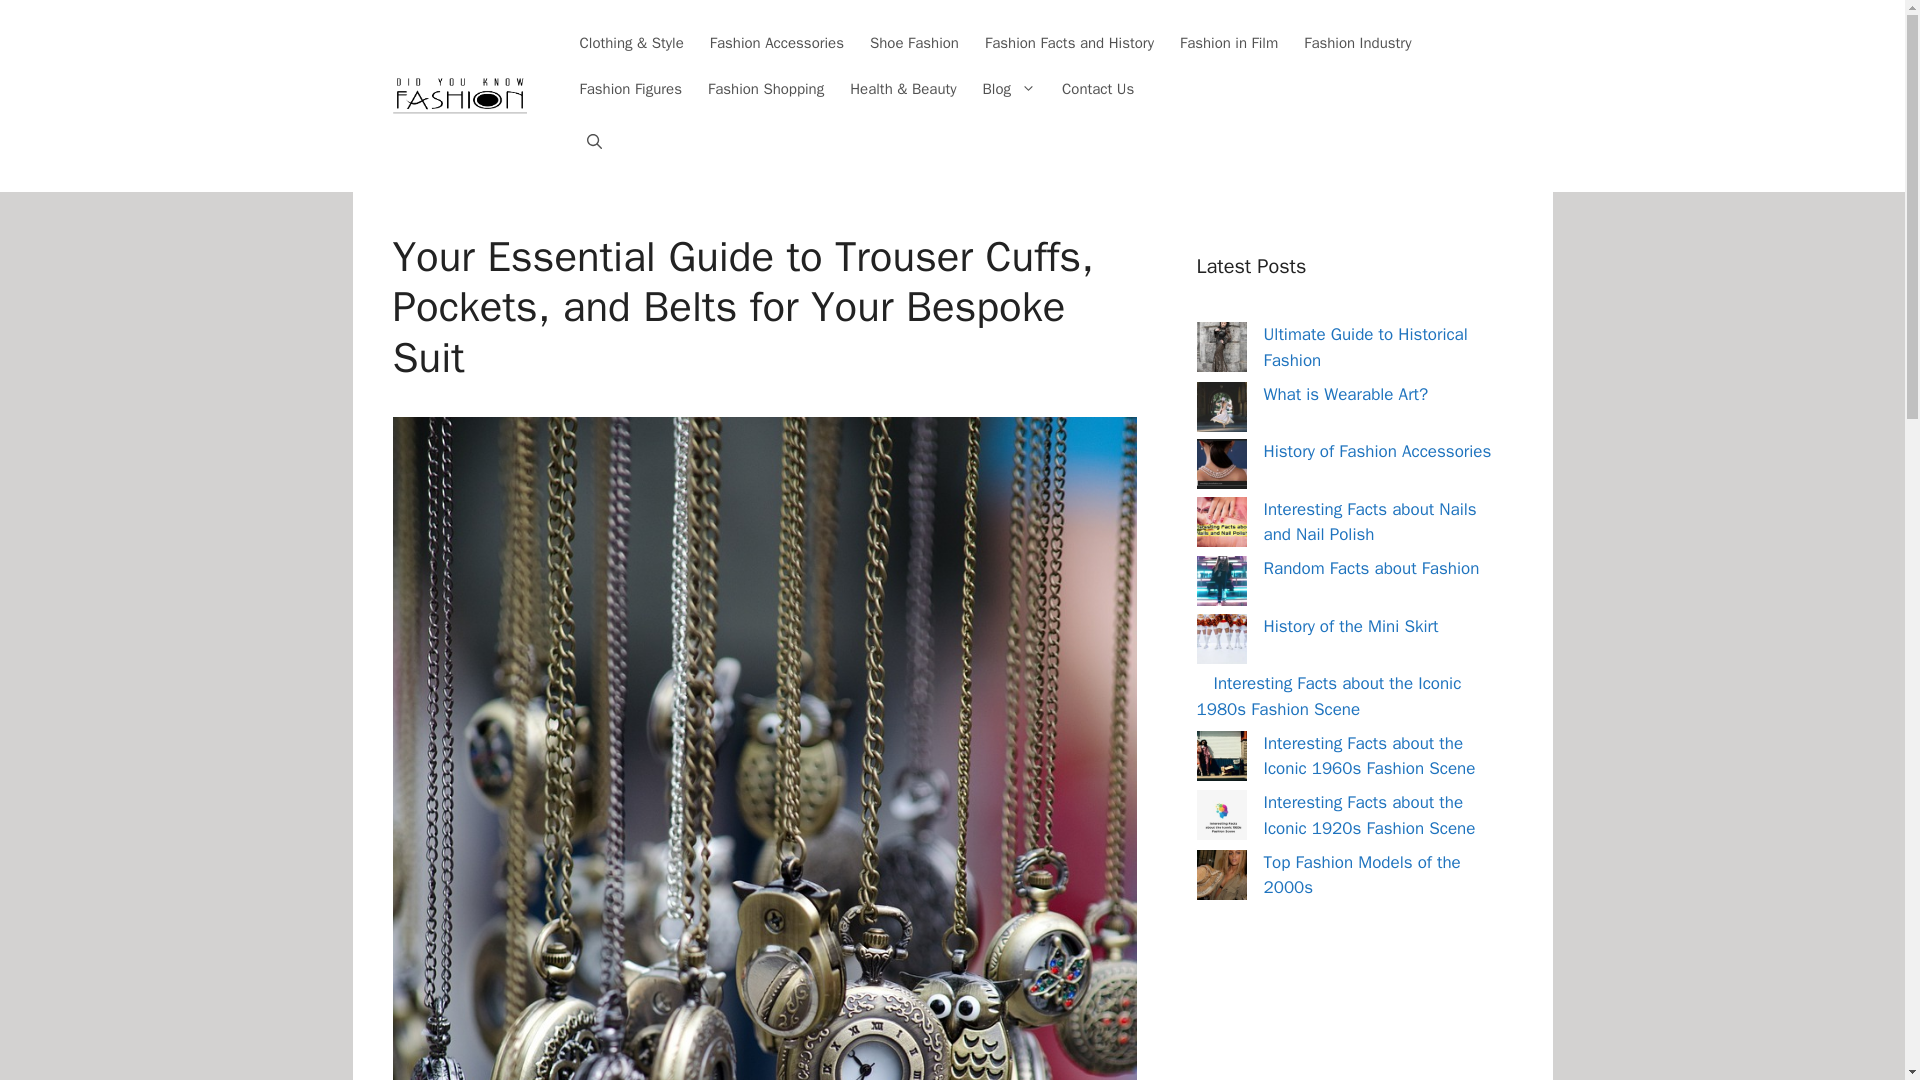 This screenshot has width=1920, height=1080. I want to click on Interesting Facts about the Iconic 1980s Fashion Scene, so click(1328, 696).